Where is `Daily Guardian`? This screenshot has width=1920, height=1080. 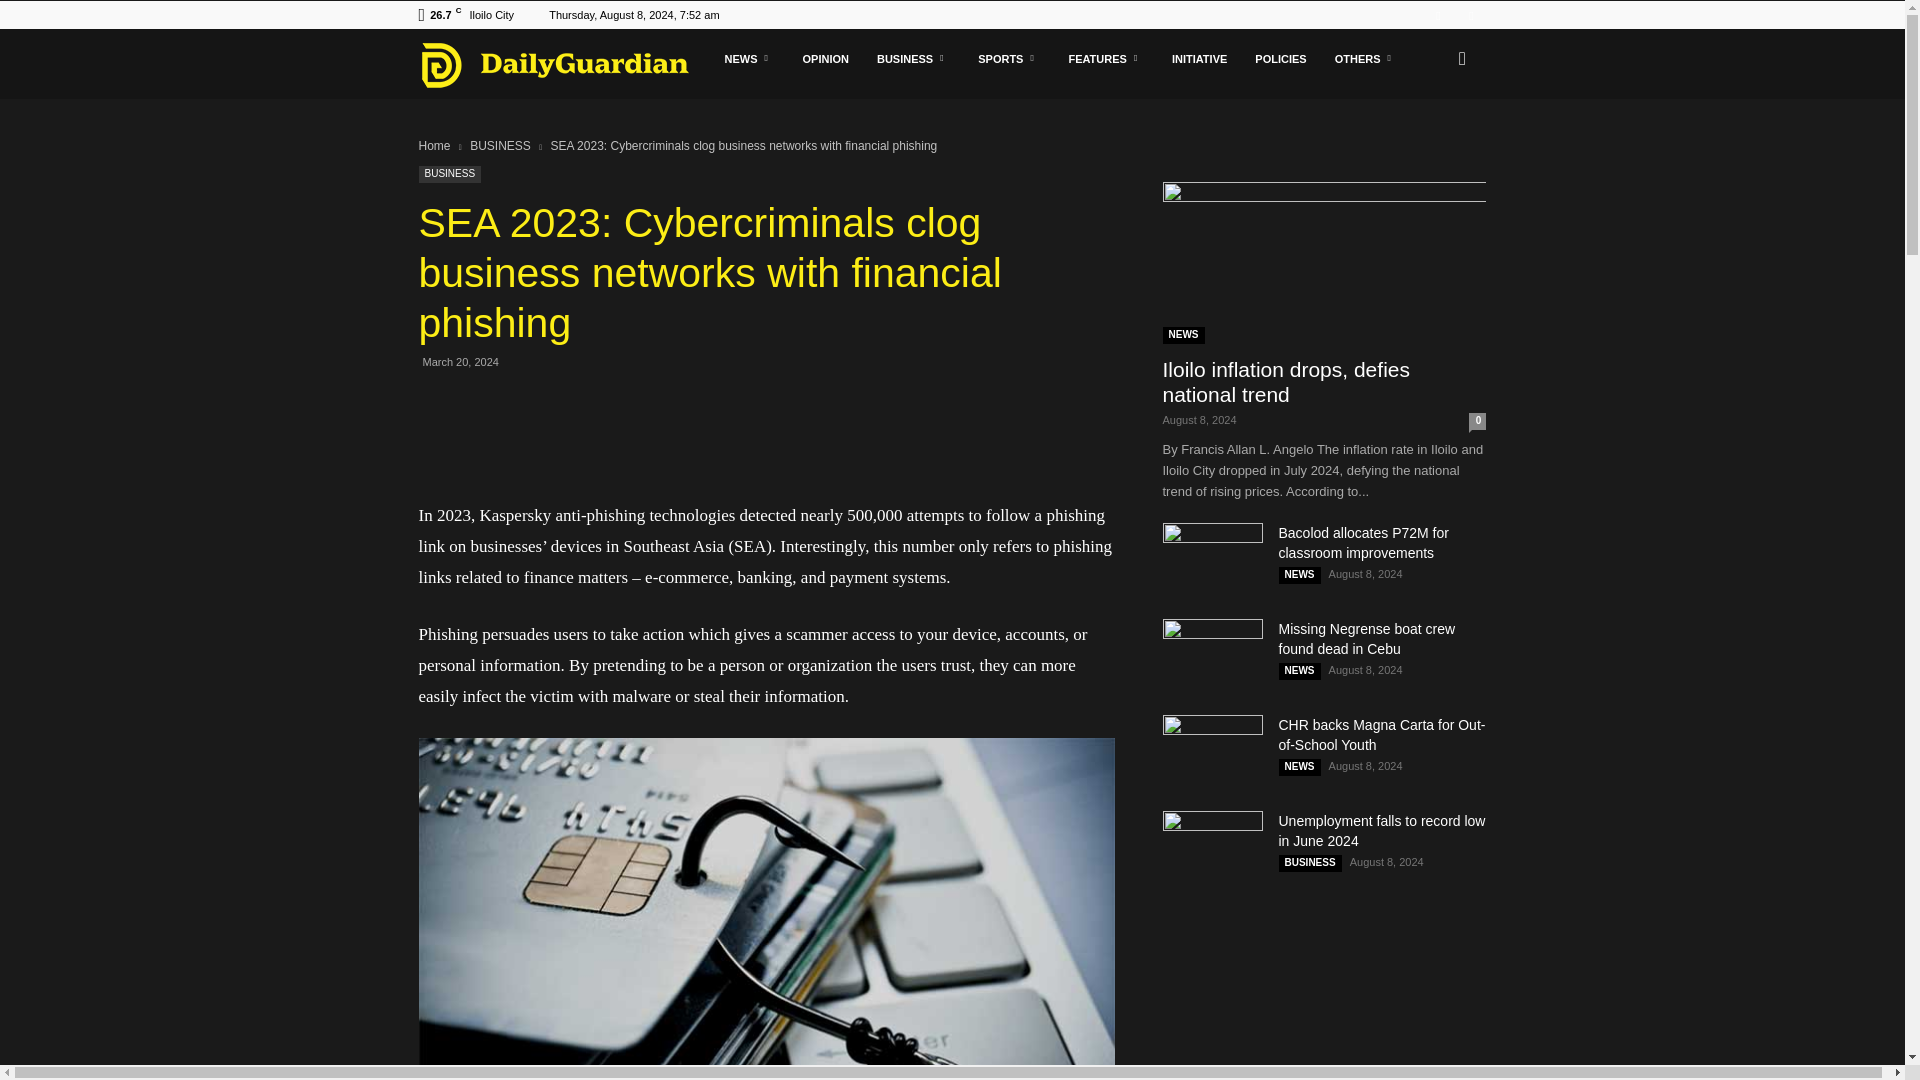
Daily Guardian is located at coordinates (564, 64).